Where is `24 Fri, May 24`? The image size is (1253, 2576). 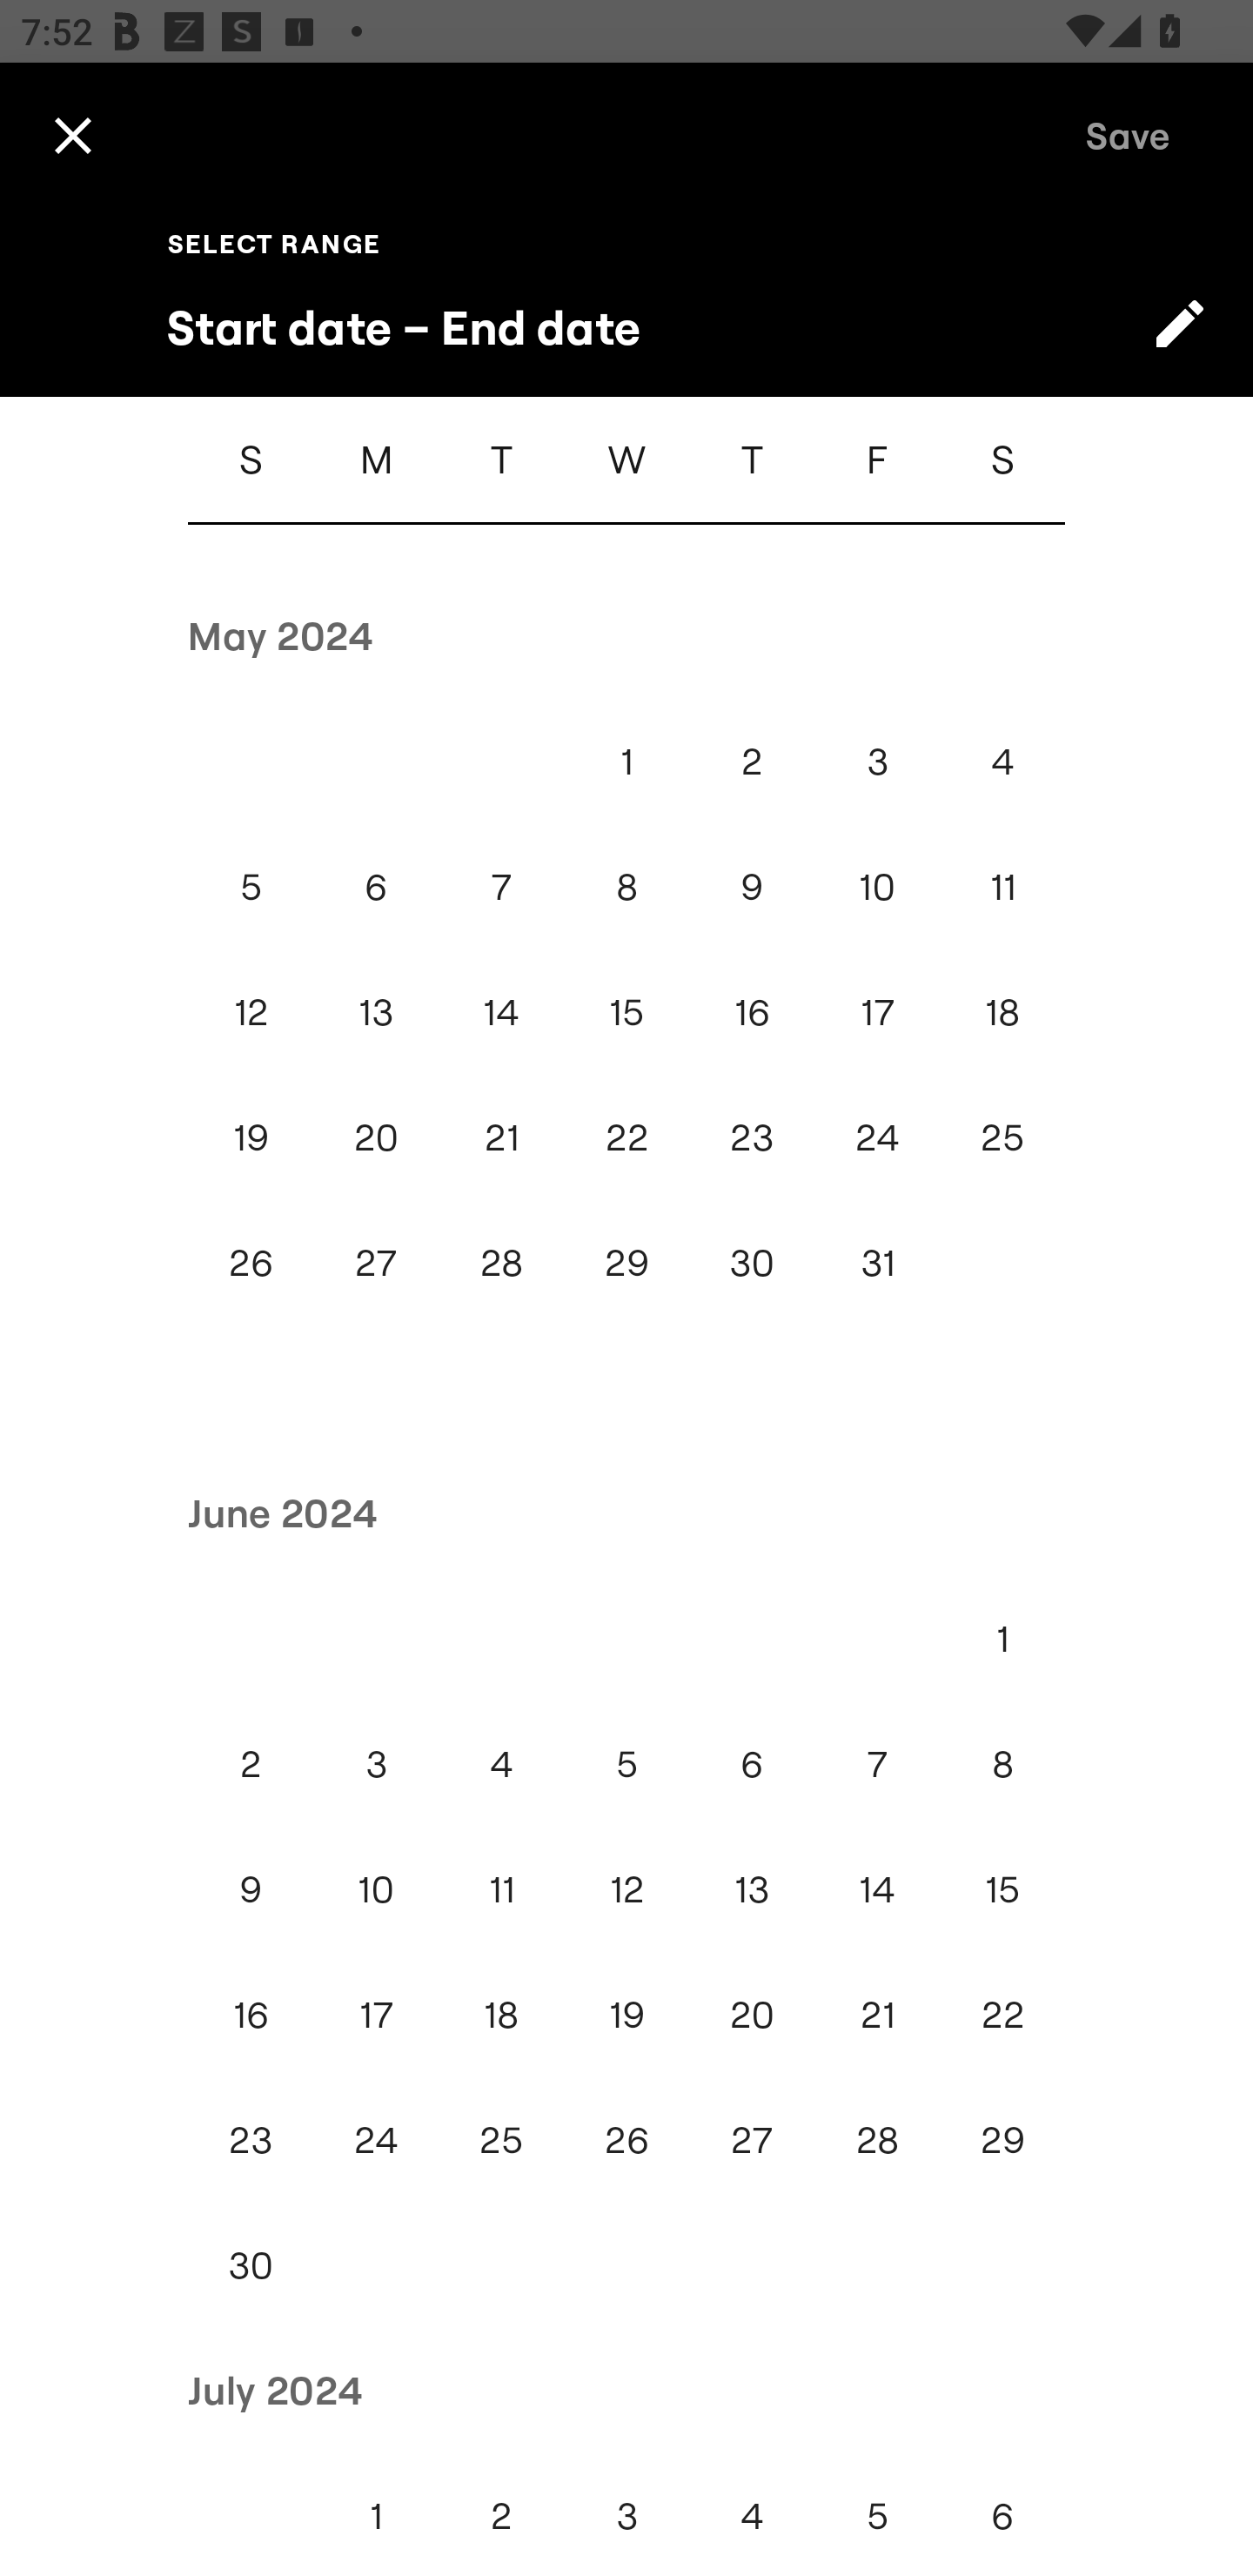
24 Fri, May 24 is located at coordinates (877, 1137).